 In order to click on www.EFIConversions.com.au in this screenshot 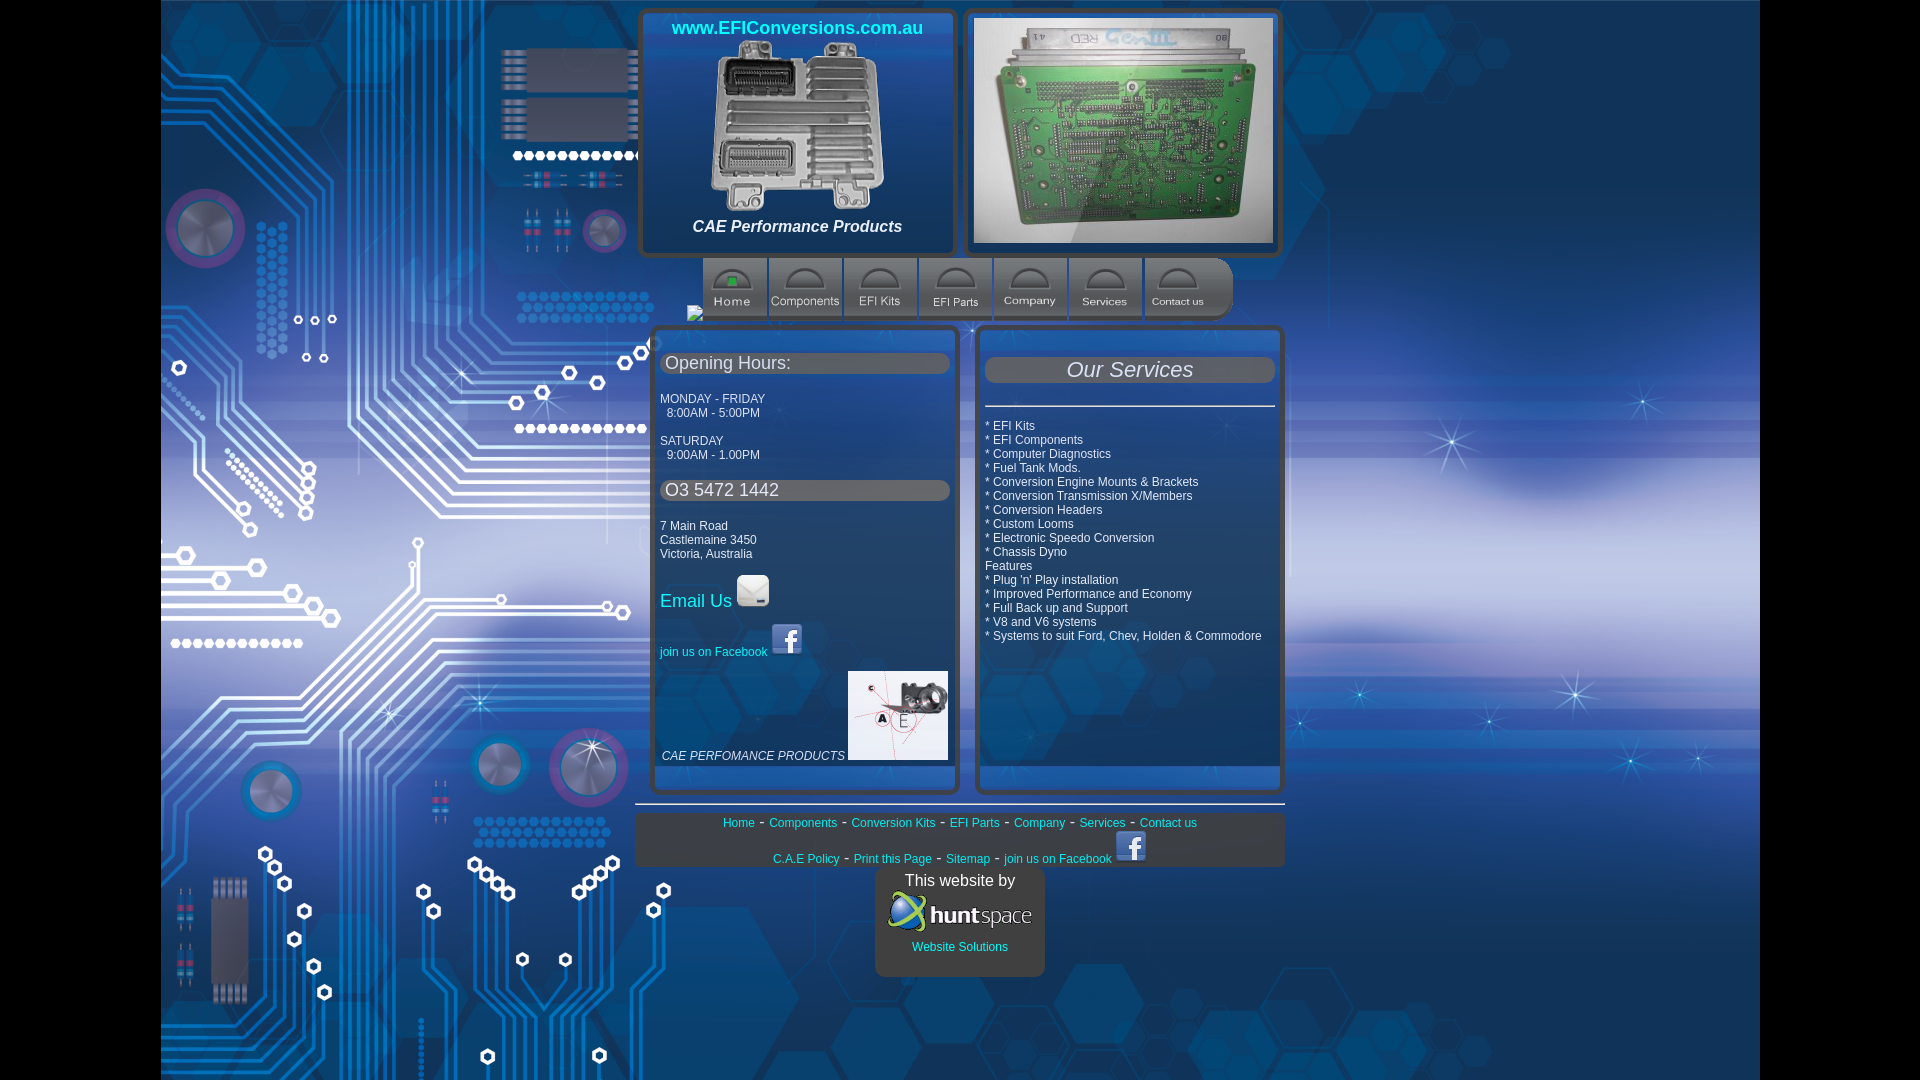, I will do `click(798, 28)`.